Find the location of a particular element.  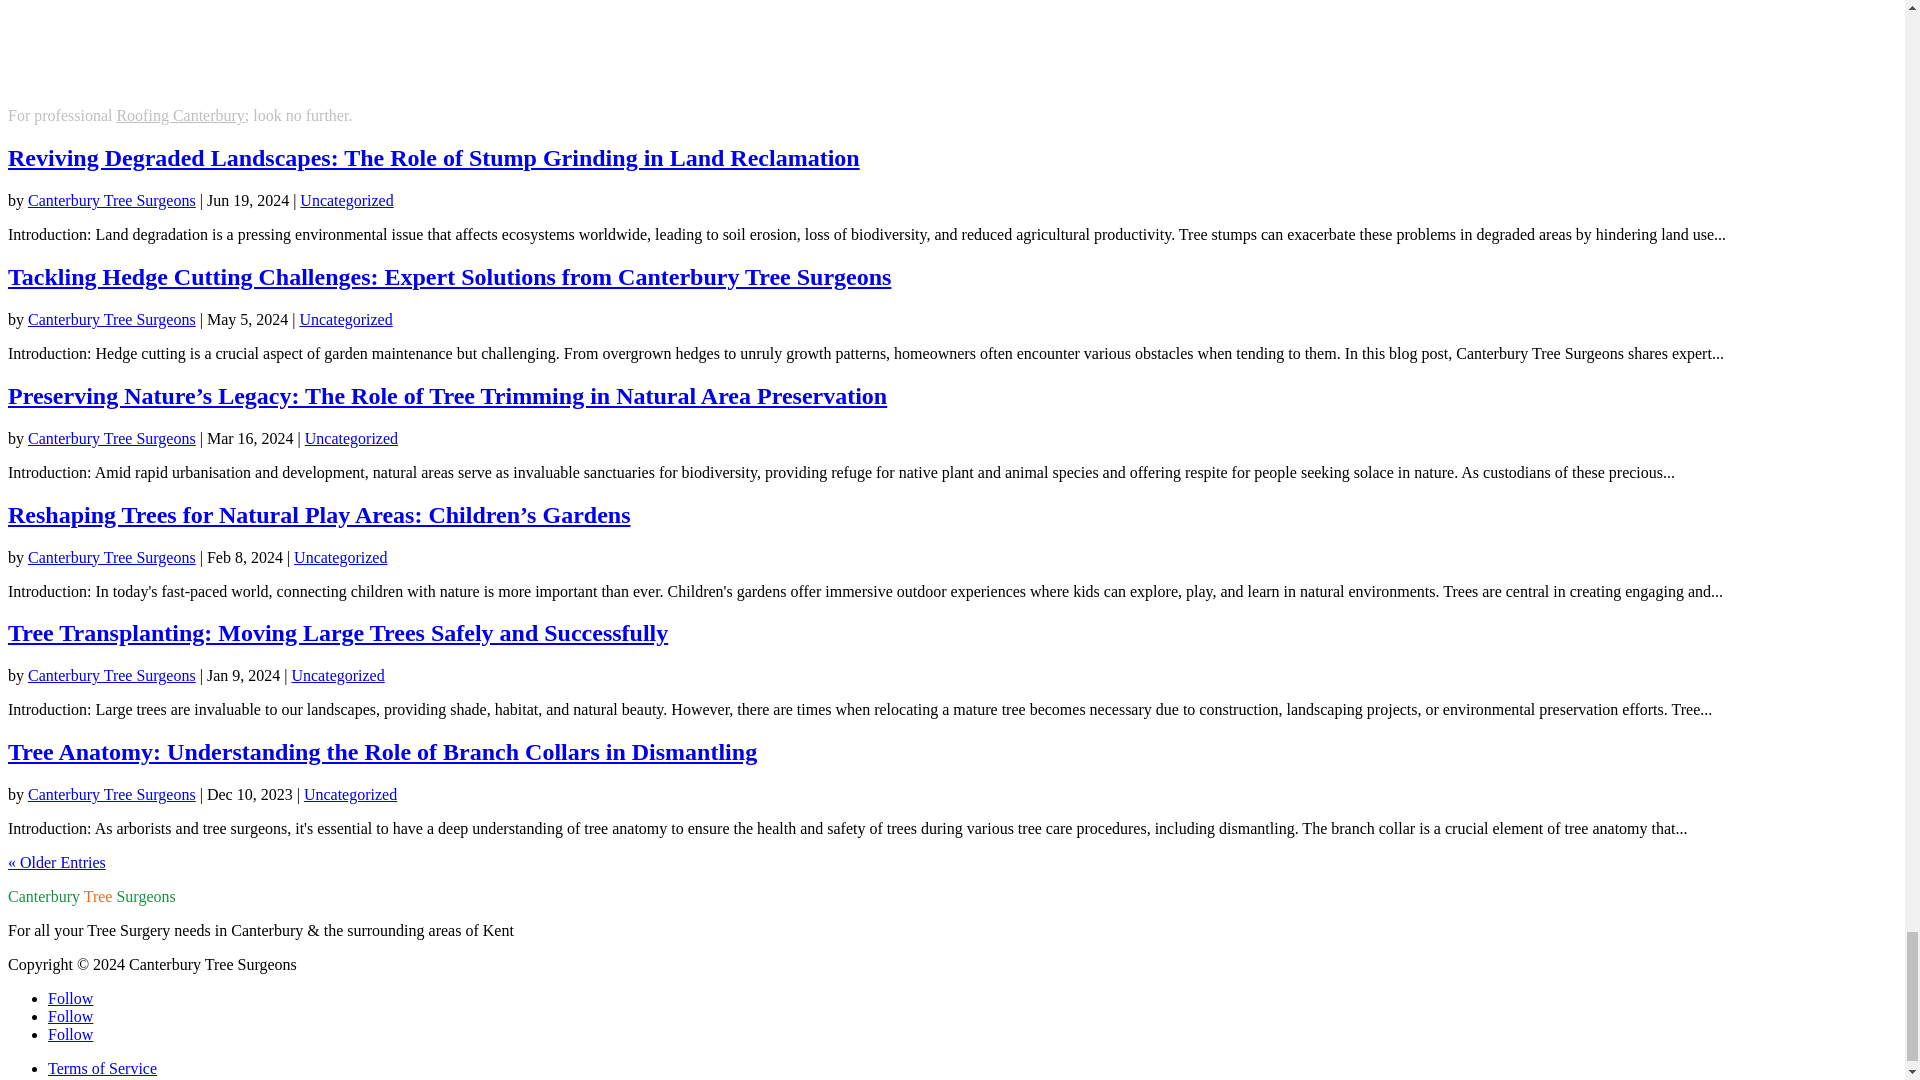

Canterbury Tree Surgeons is located at coordinates (112, 200).